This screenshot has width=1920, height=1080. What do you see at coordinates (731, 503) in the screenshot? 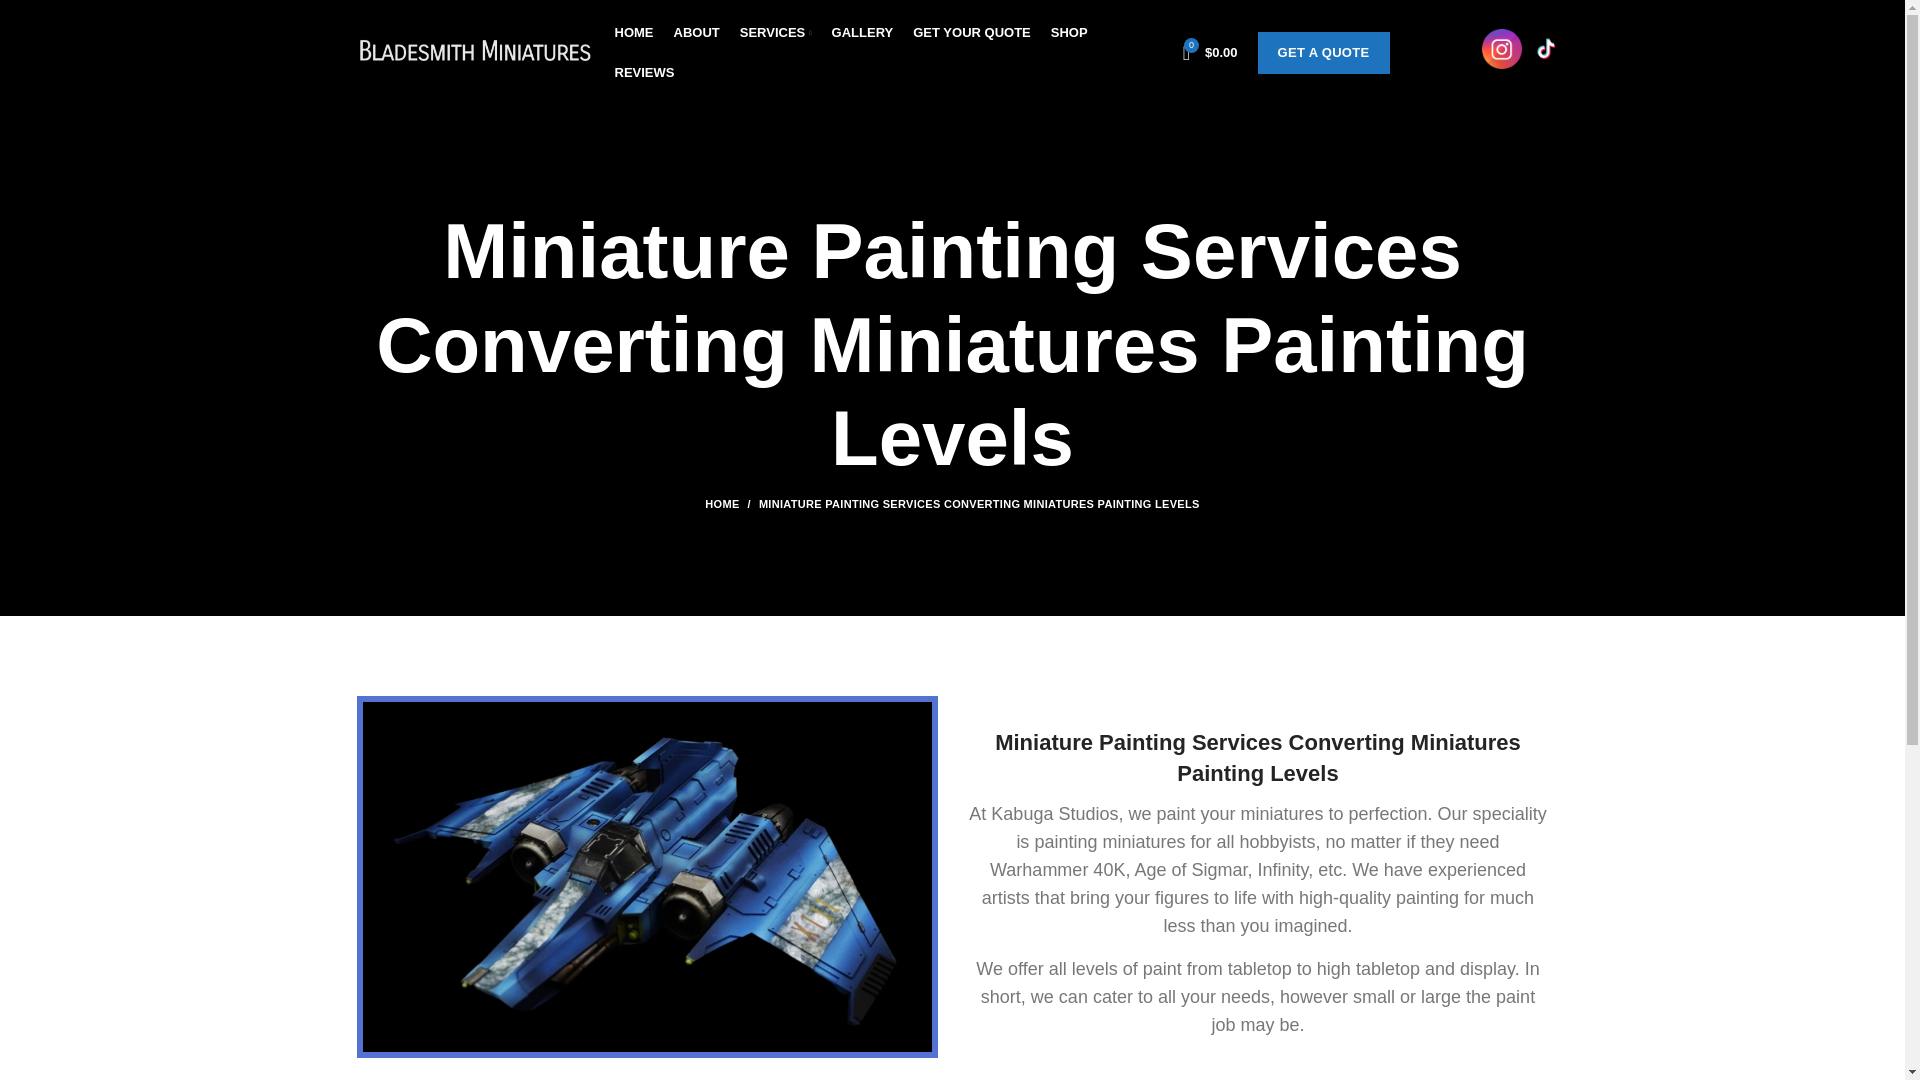
I see `HOME` at bounding box center [731, 503].